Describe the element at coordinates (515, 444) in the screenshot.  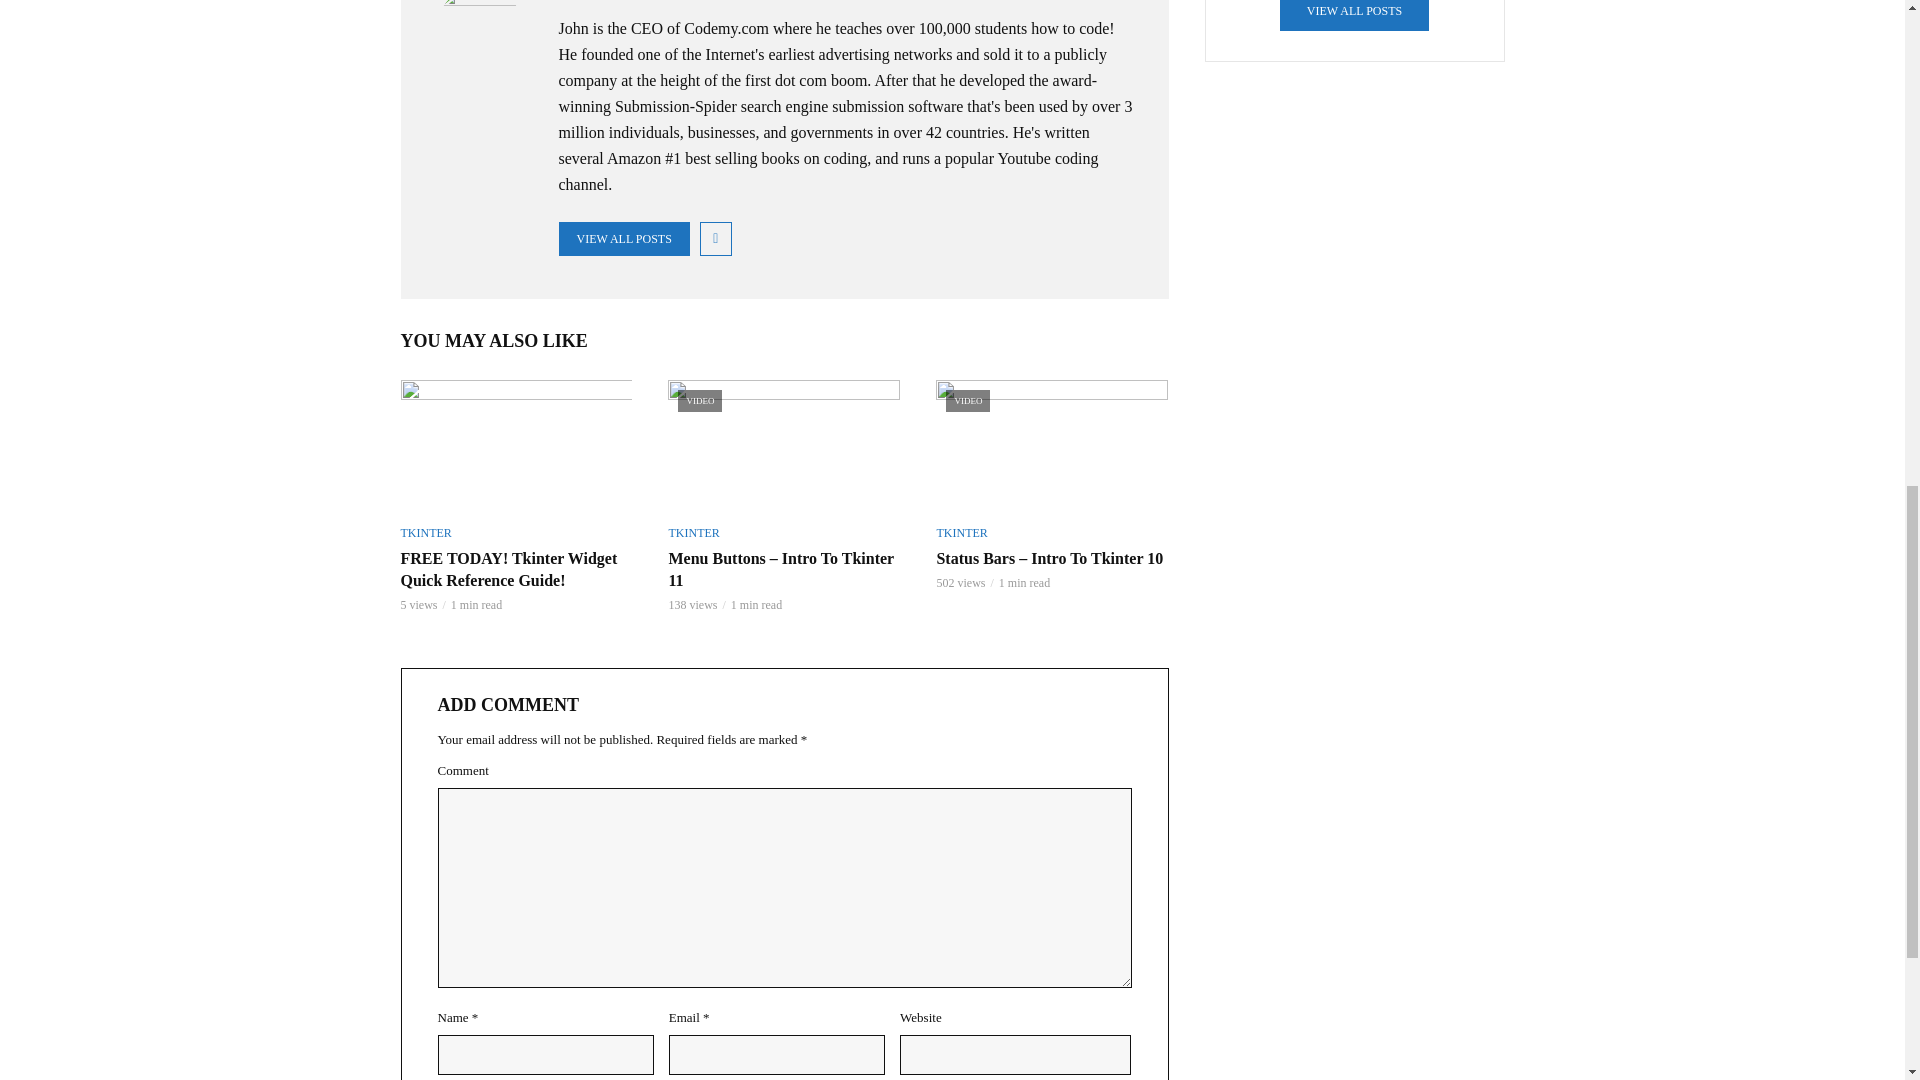
I see `FREE TODAY!  Tkinter Widget Quick Reference Guide!` at that location.